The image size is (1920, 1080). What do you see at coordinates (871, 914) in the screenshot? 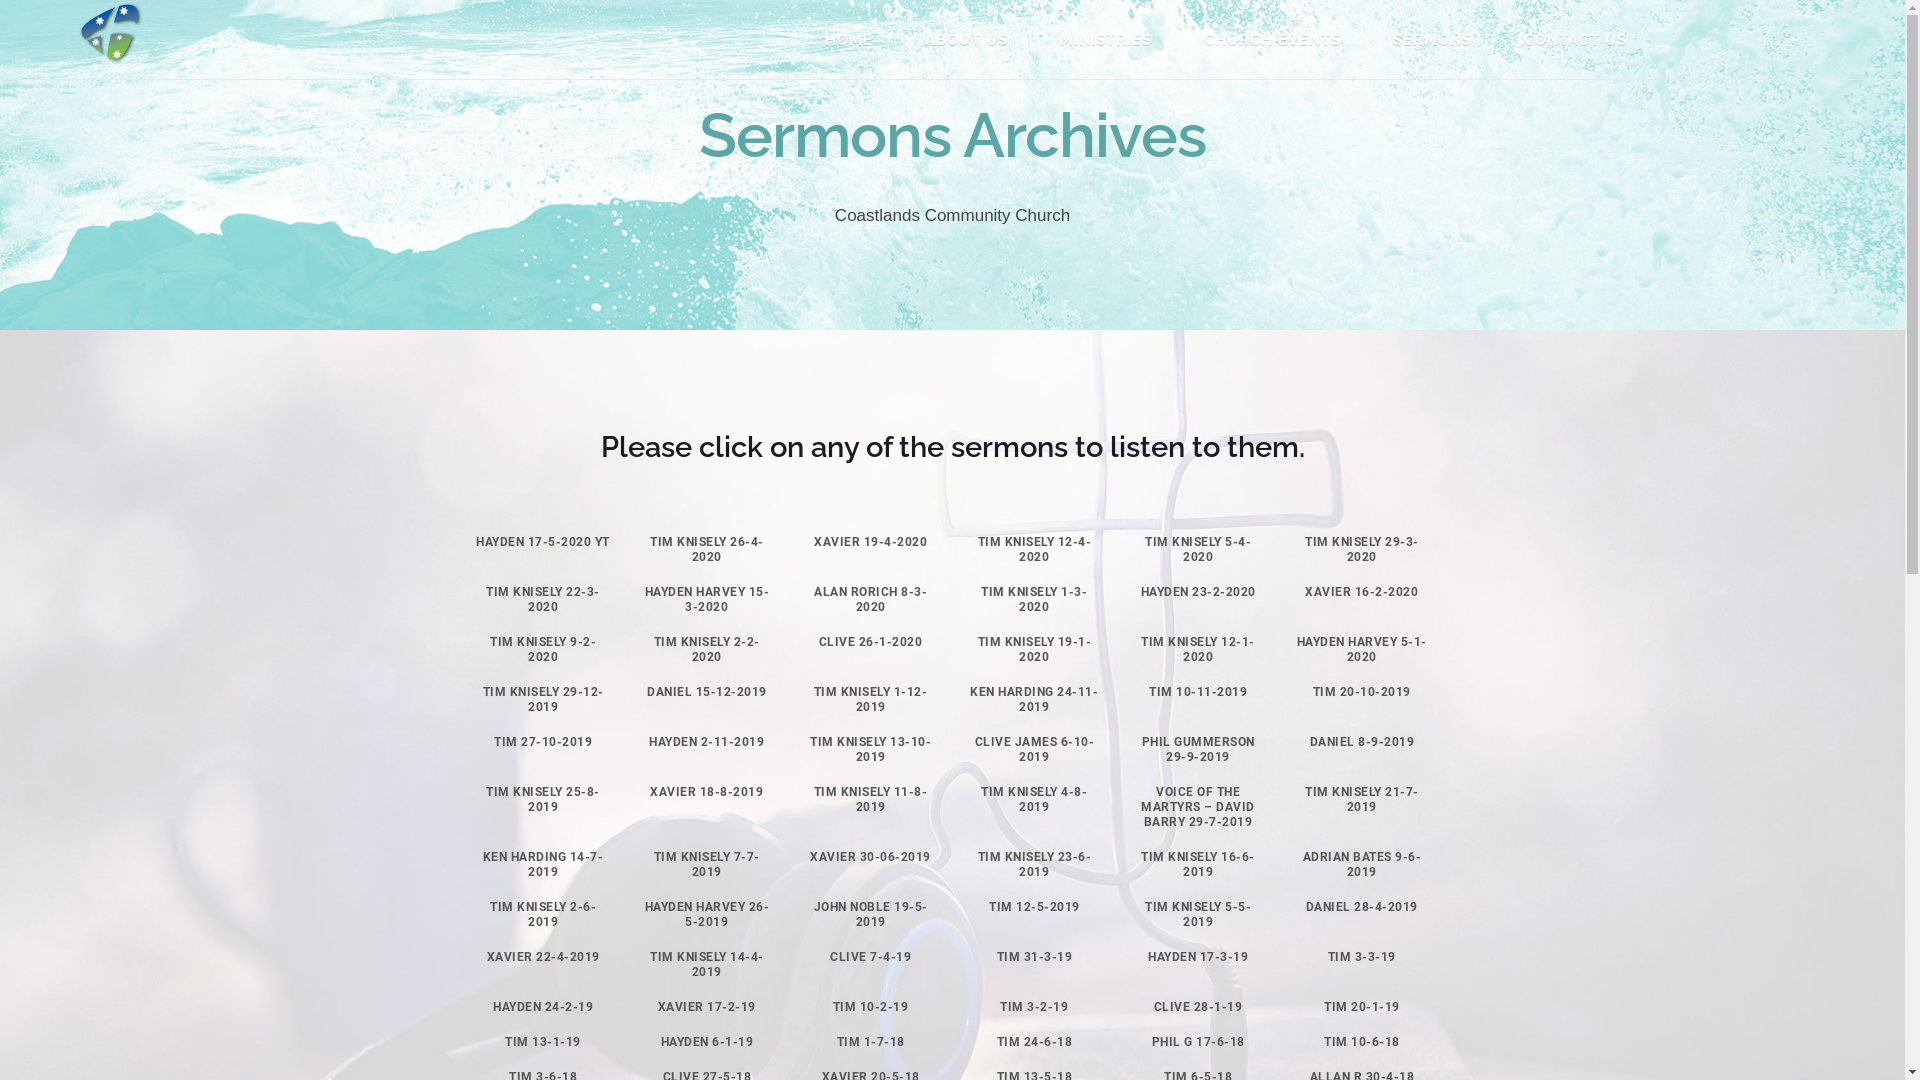
I see `JOHN NOBLE 19-5-2019` at bounding box center [871, 914].